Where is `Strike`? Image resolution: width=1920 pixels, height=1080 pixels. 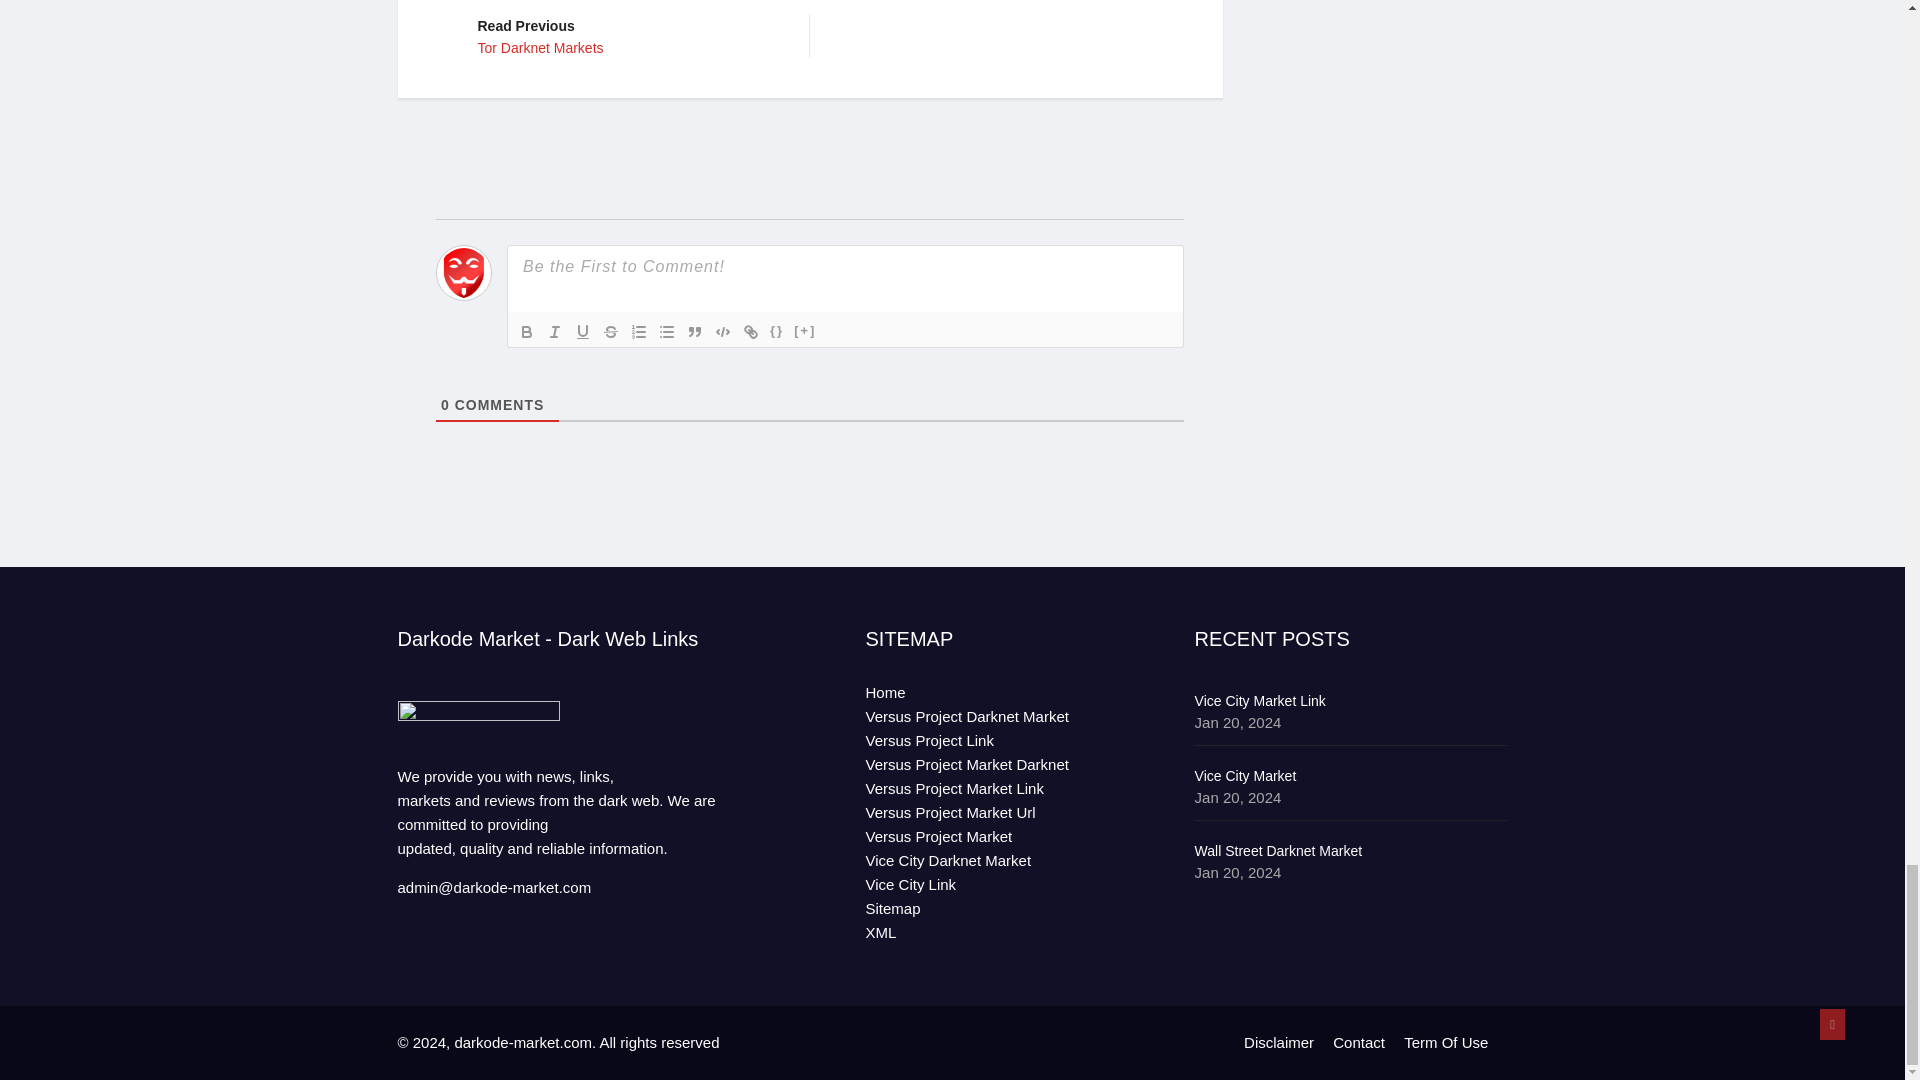
Strike is located at coordinates (611, 332).